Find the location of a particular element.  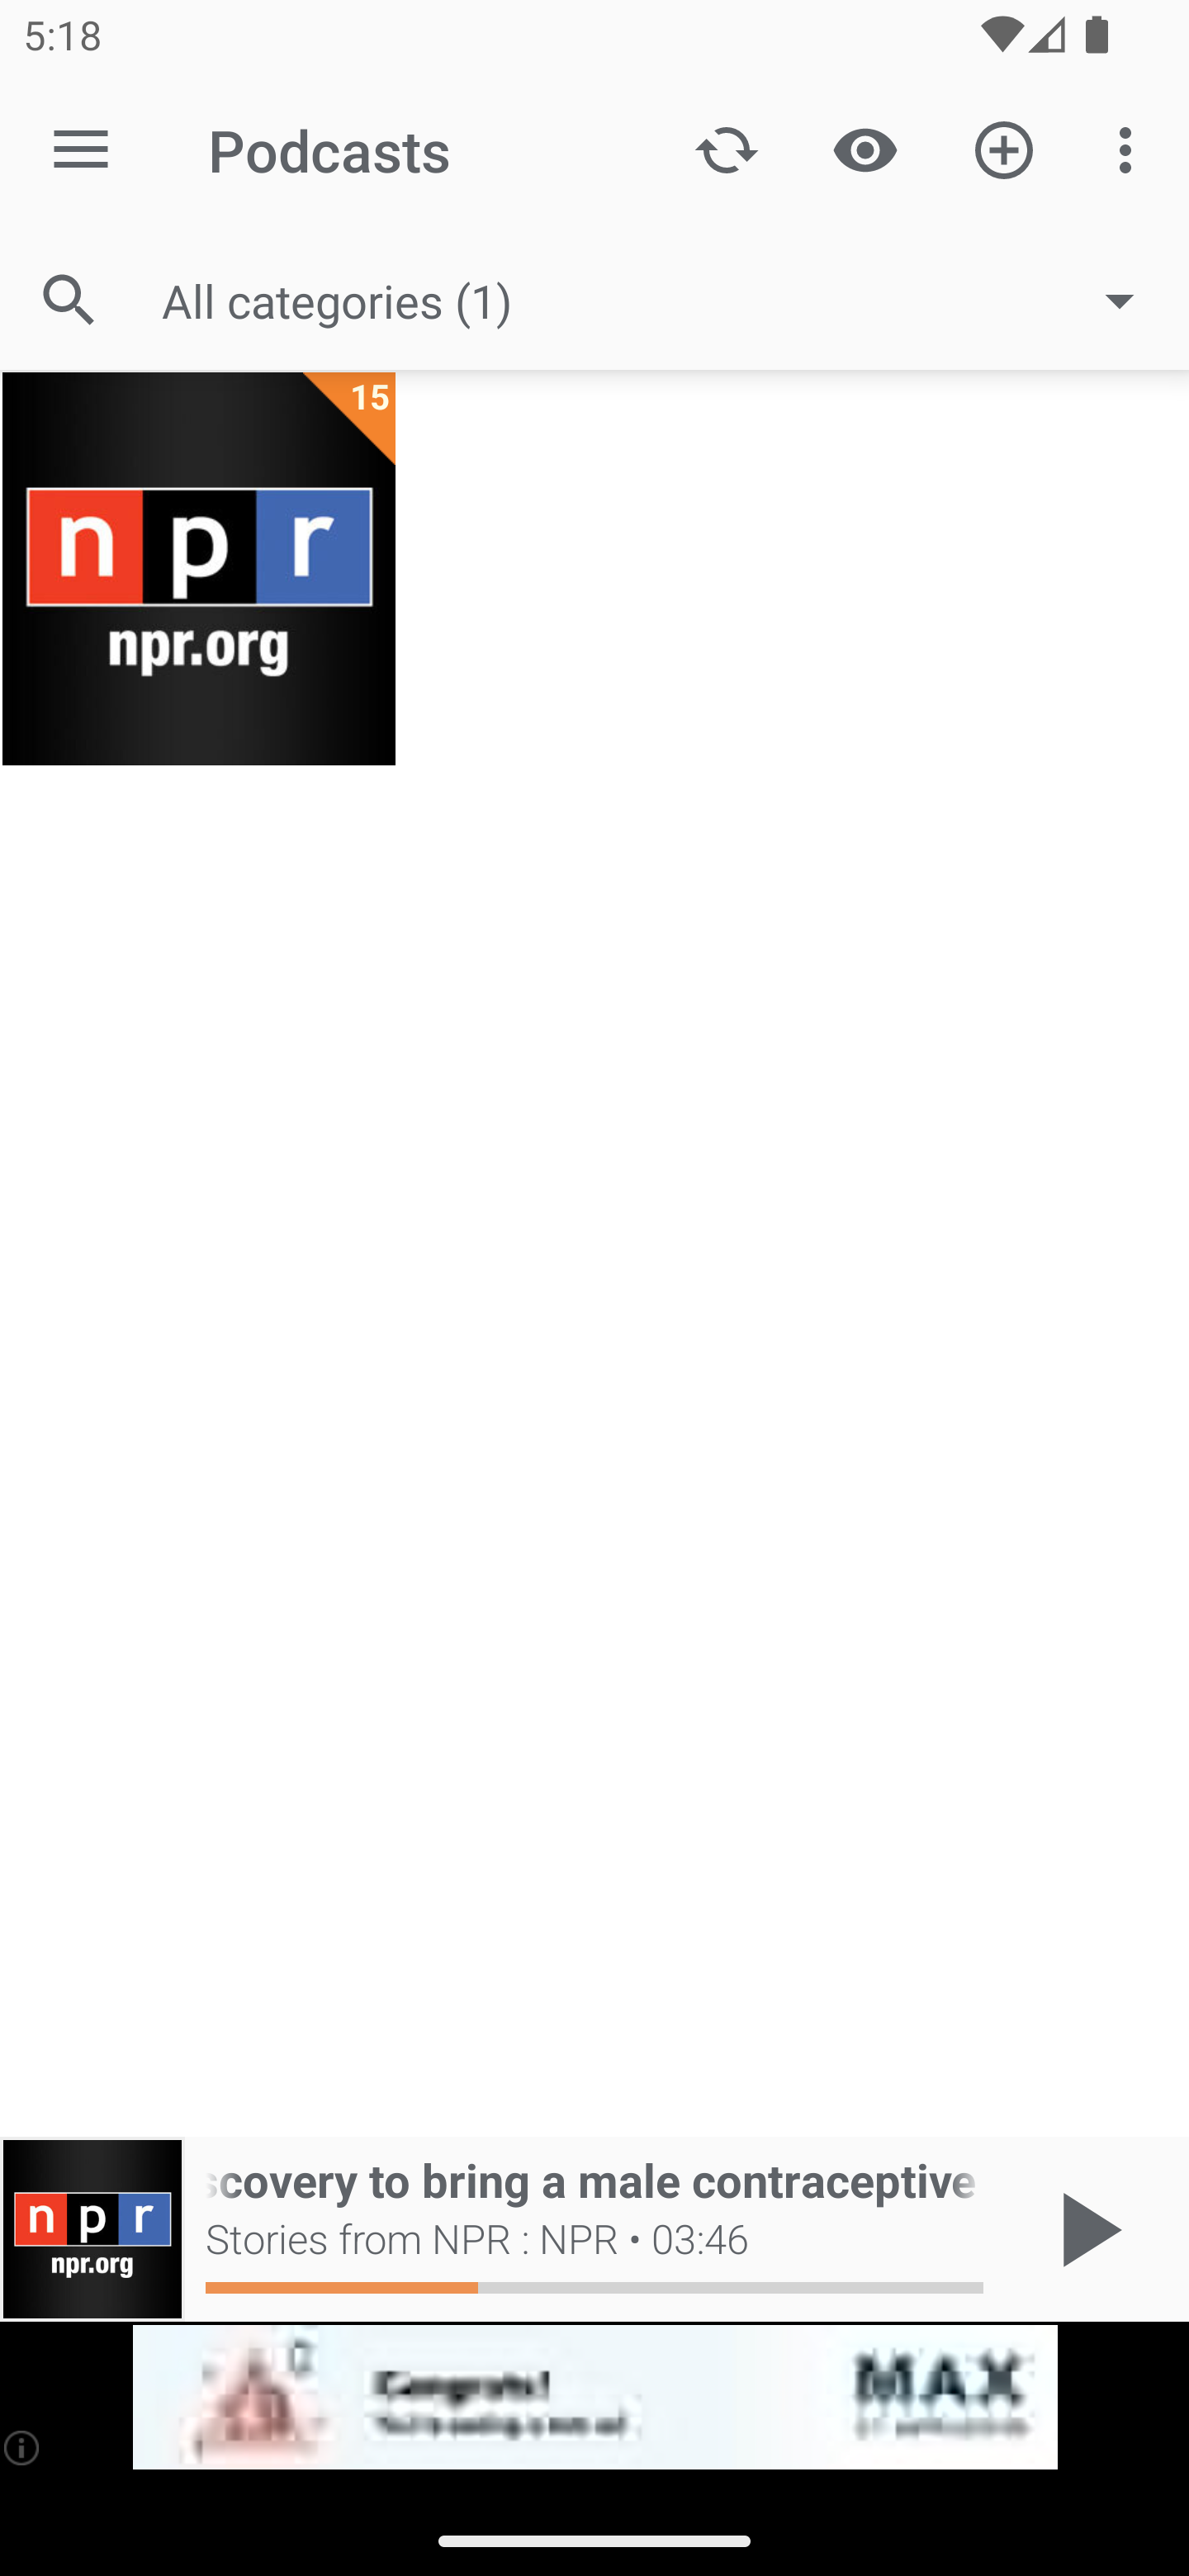

Open navigation sidebar is located at coordinates (81, 150).